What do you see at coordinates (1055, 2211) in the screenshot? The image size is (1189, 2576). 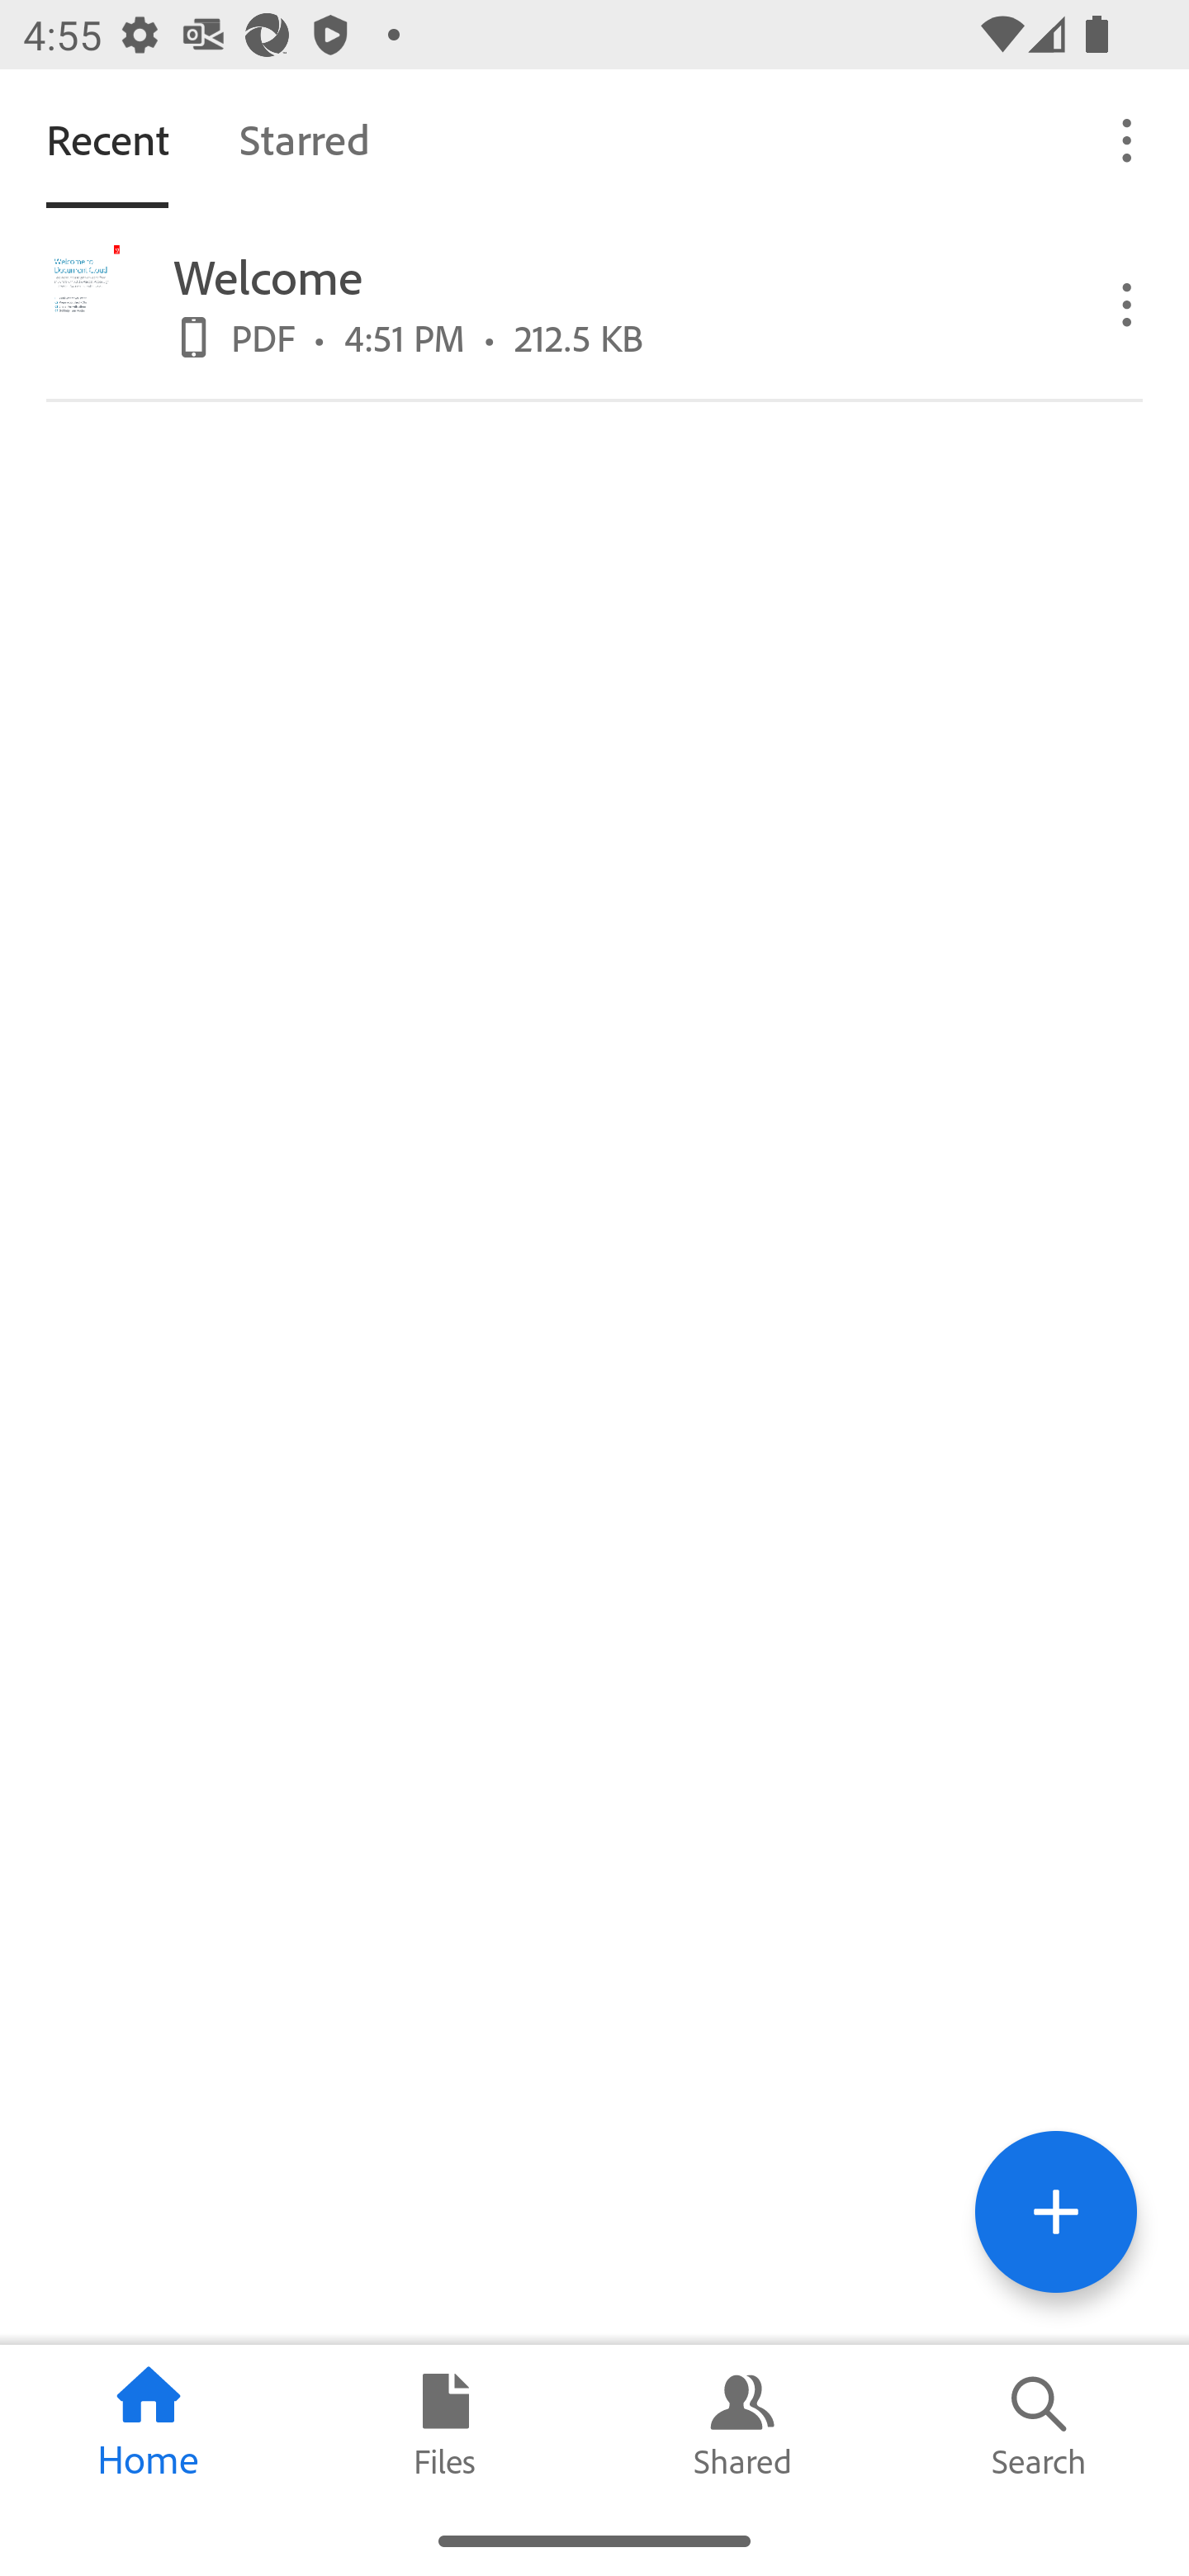 I see `Tools` at bounding box center [1055, 2211].